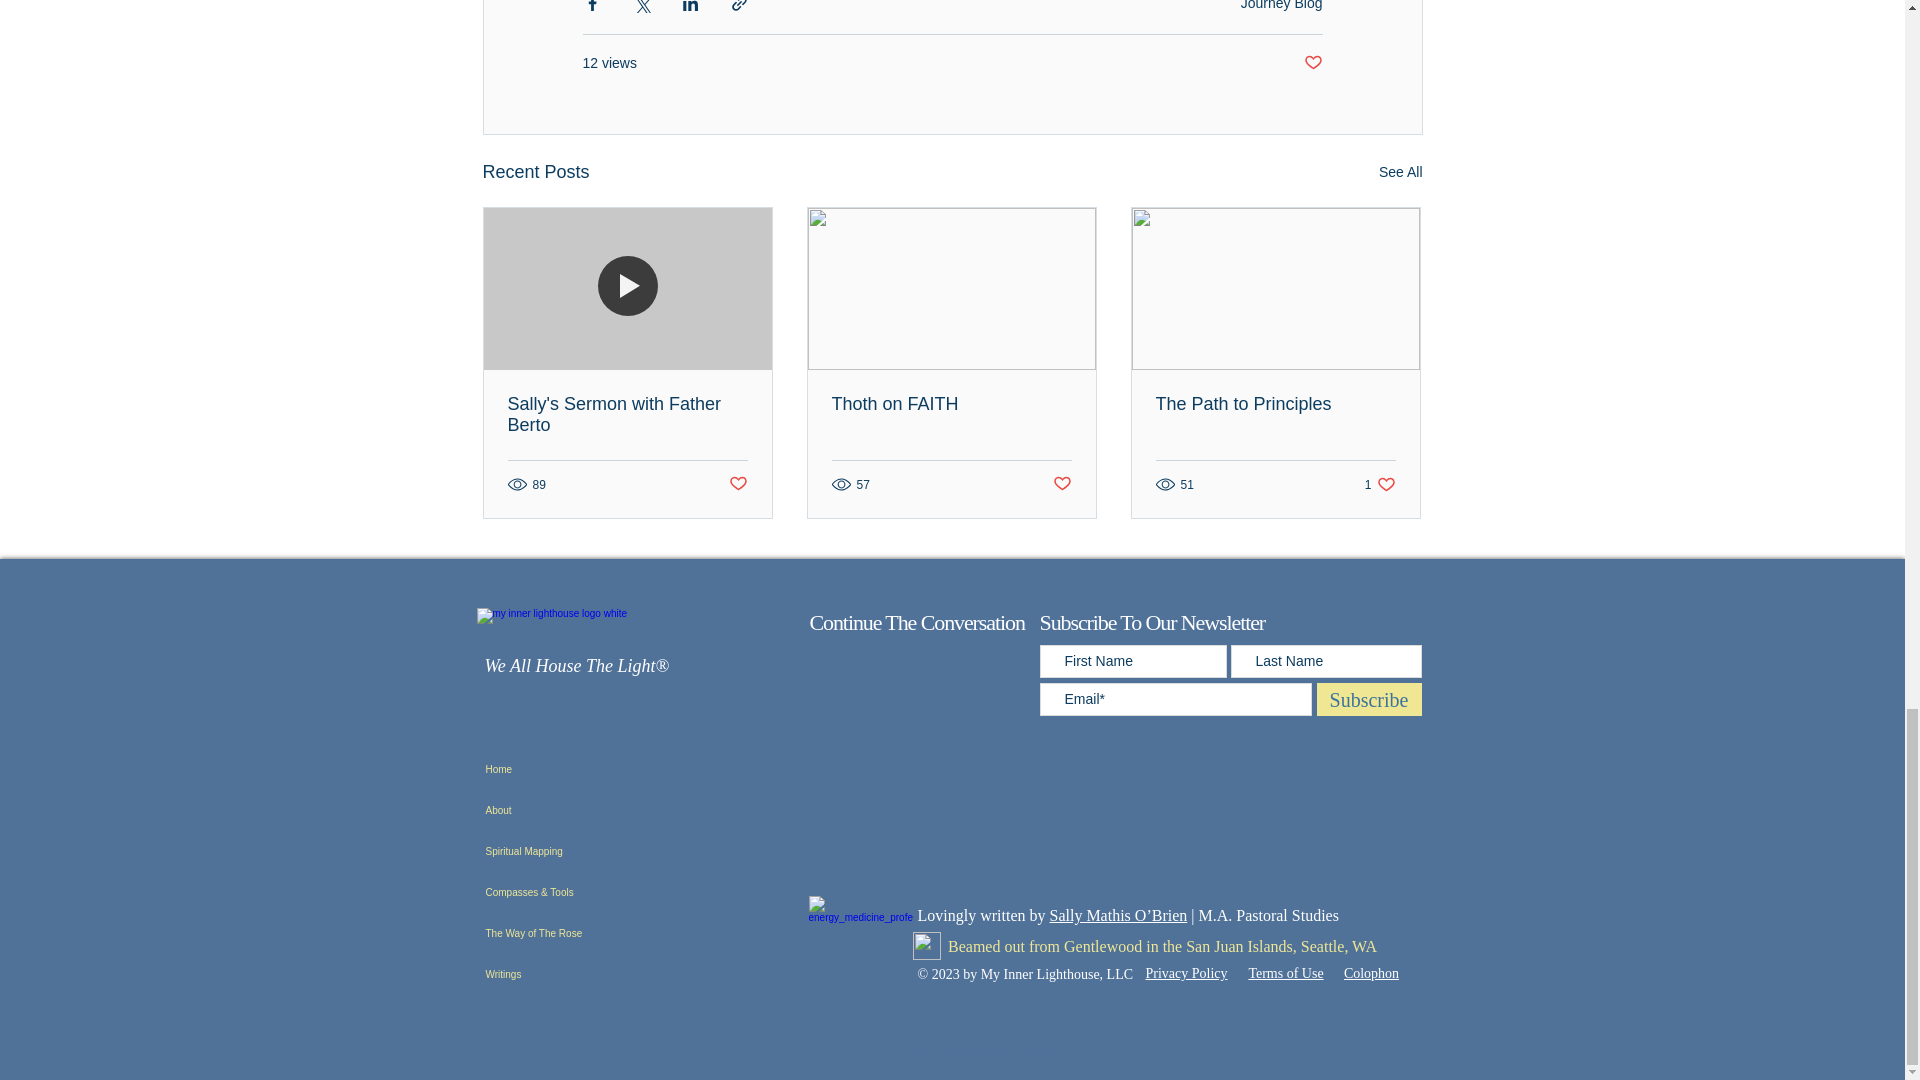 The height and width of the screenshot is (1080, 1920). Describe the element at coordinates (926, 946) in the screenshot. I see `Map` at that location.